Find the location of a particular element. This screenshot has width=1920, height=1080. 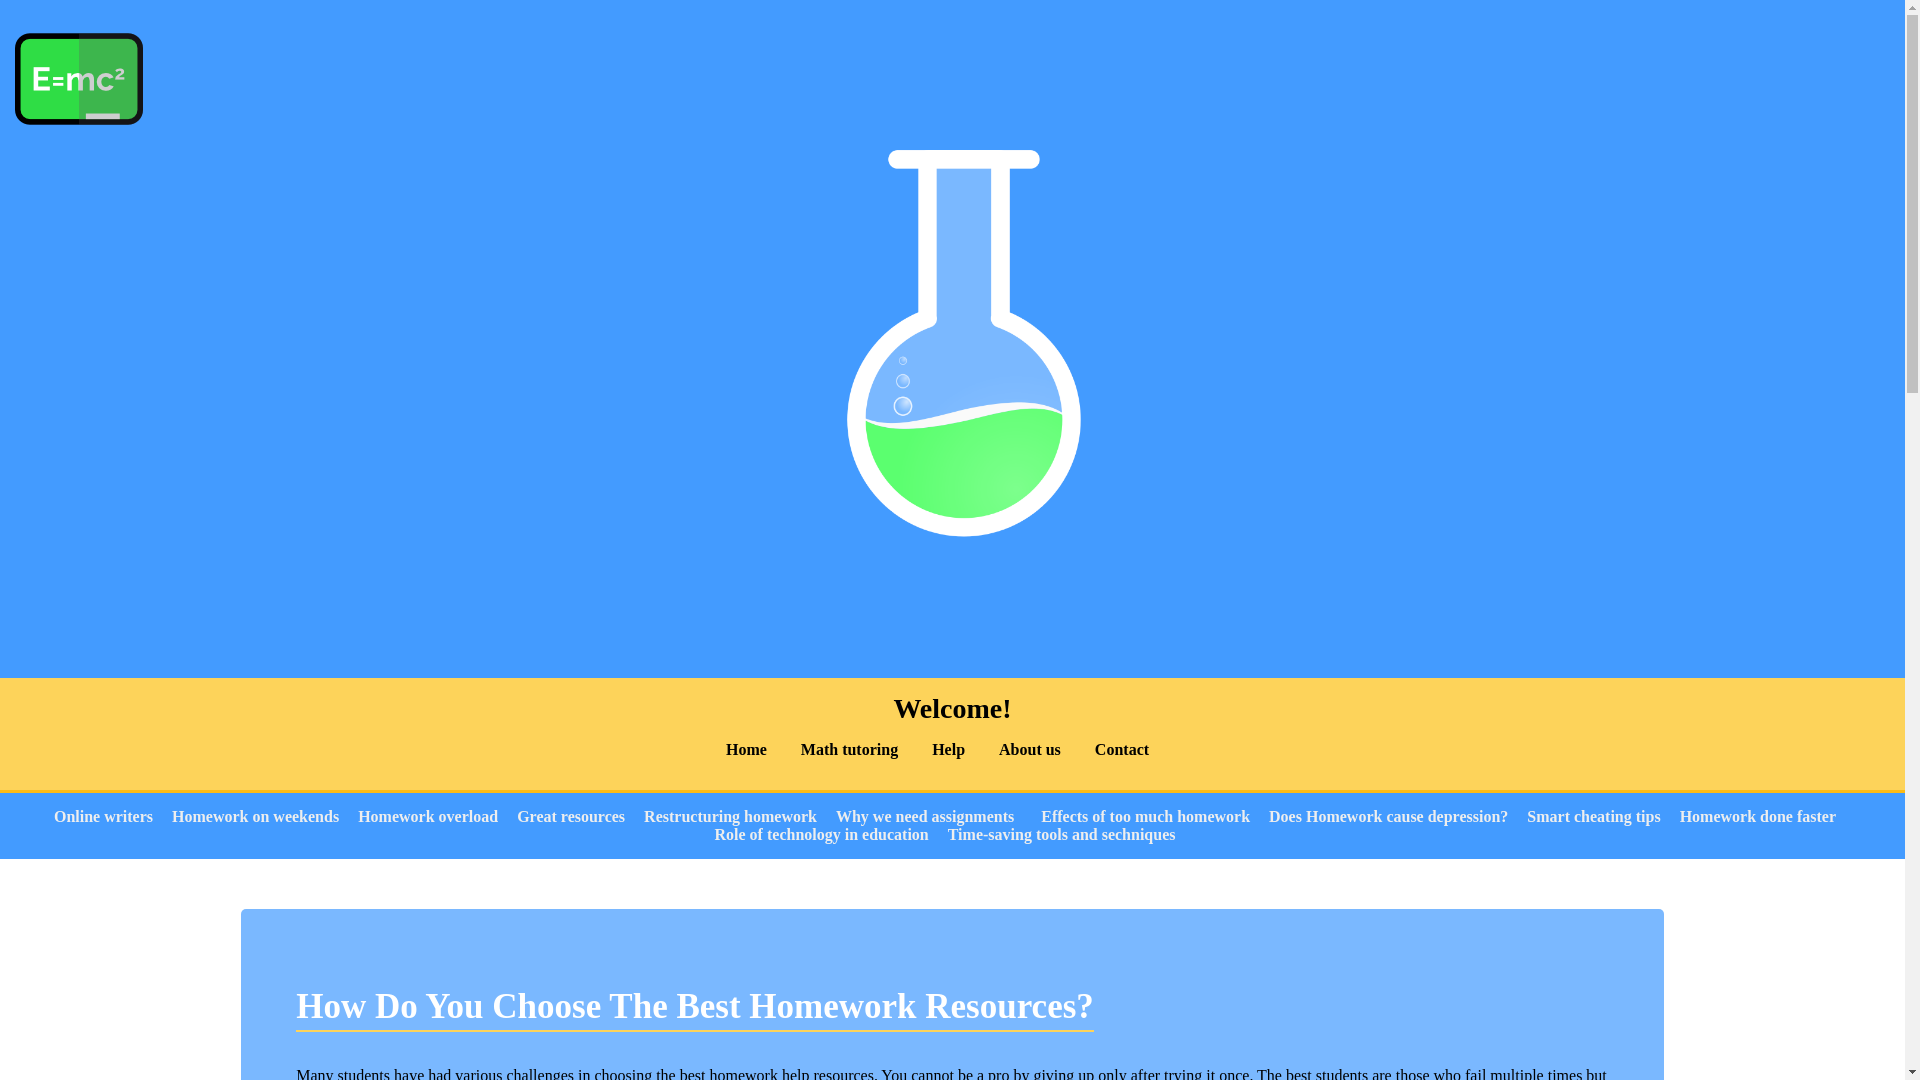

Effects of too much homework is located at coordinates (1144, 816).